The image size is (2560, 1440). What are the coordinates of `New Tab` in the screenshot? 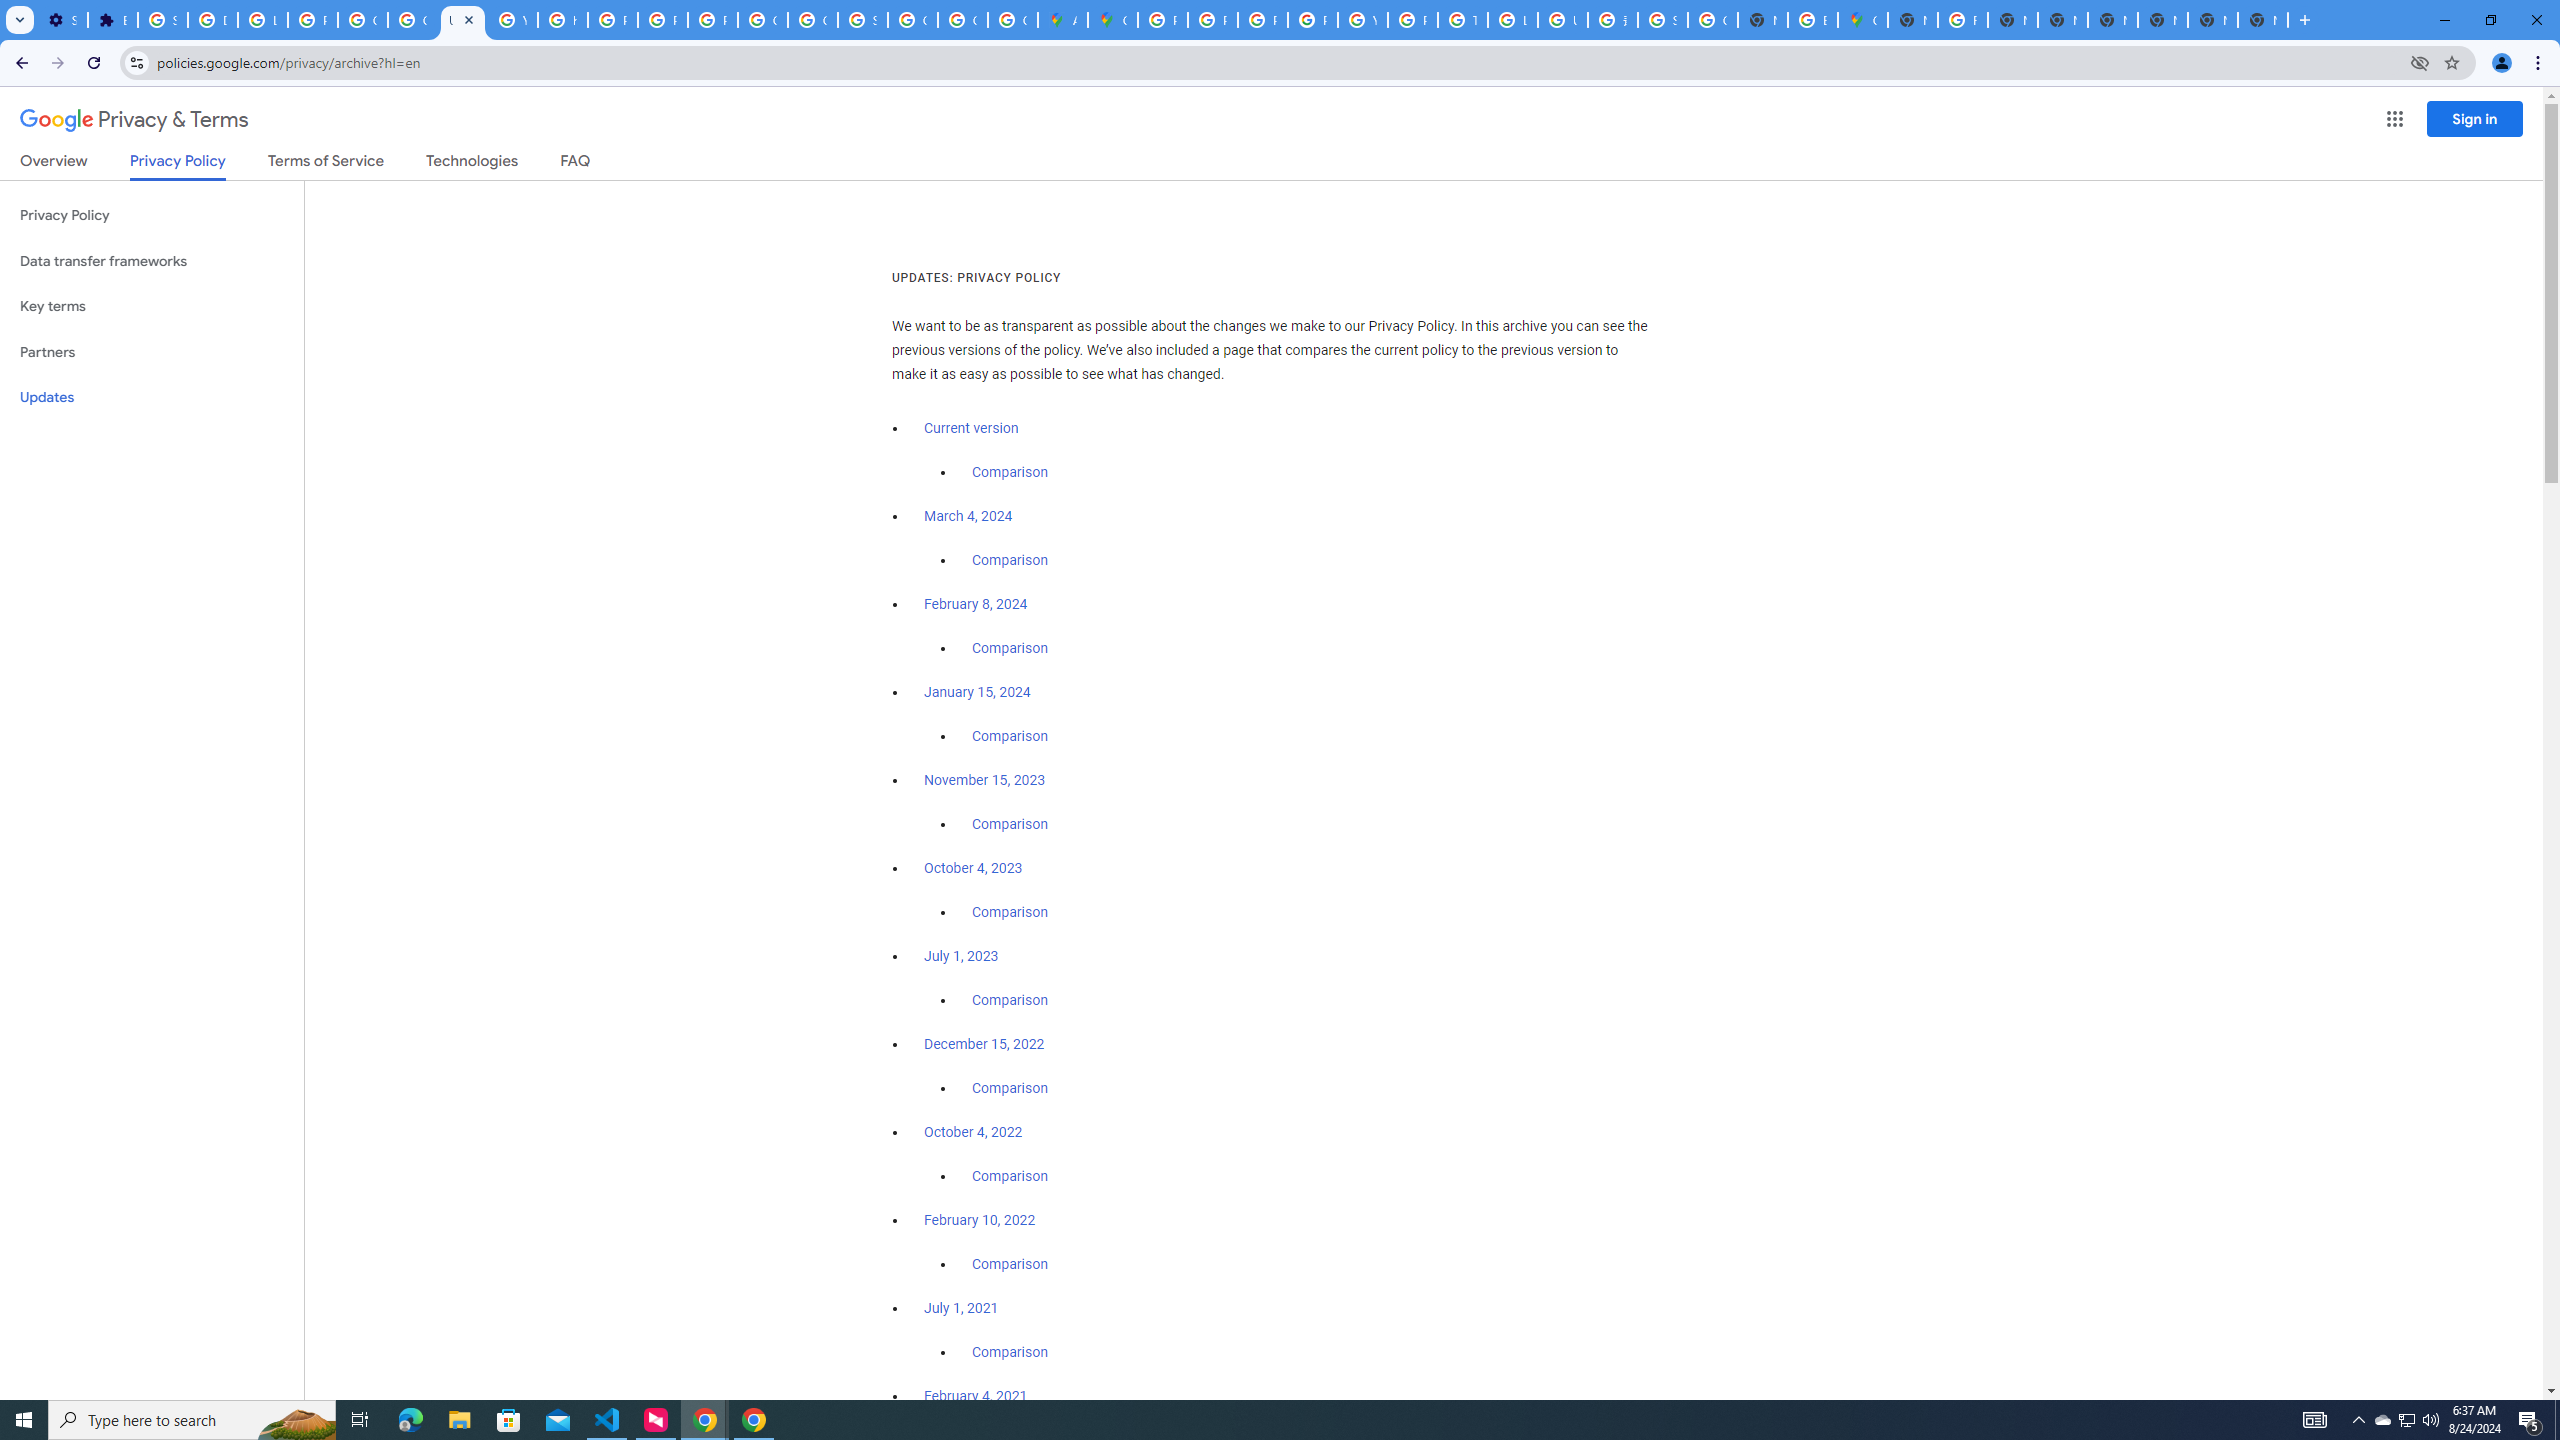 It's located at (2212, 20).